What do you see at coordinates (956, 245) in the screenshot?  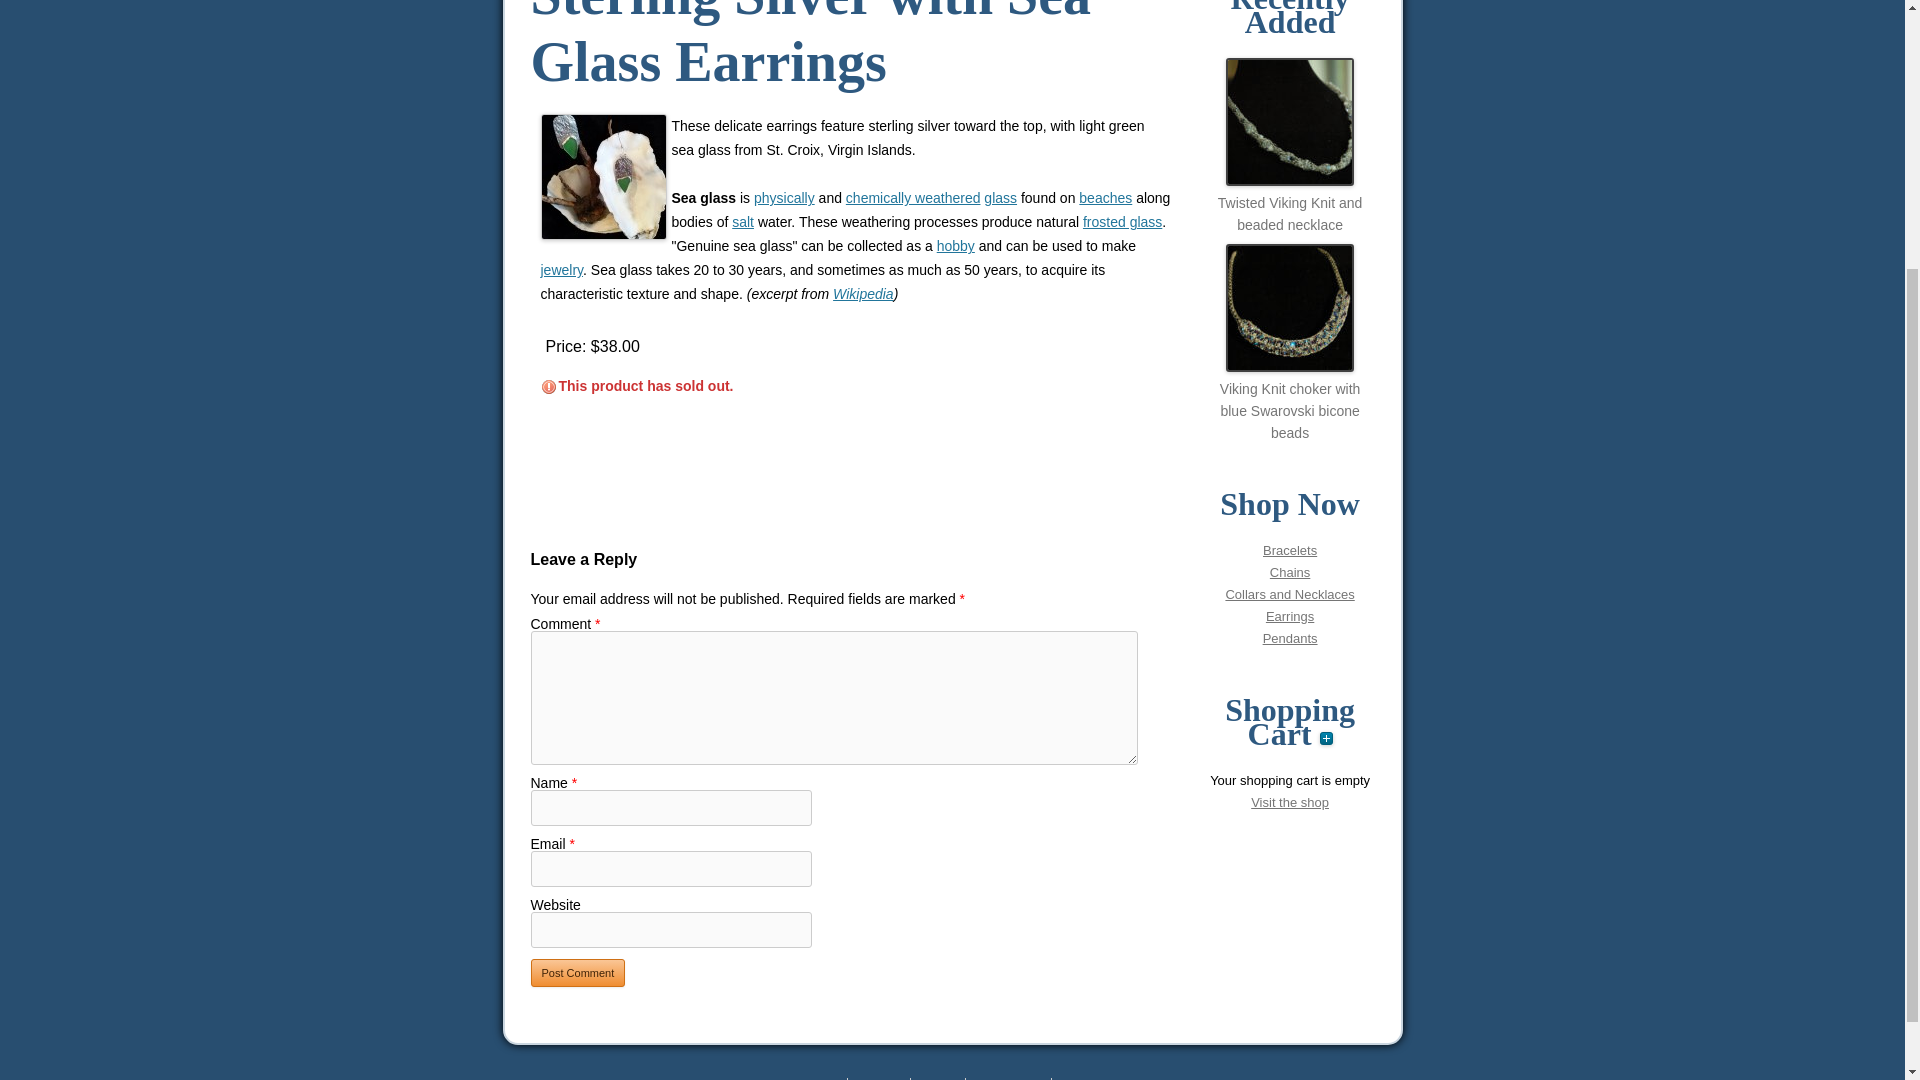 I see `hobby` at bounding box center [956, 245].